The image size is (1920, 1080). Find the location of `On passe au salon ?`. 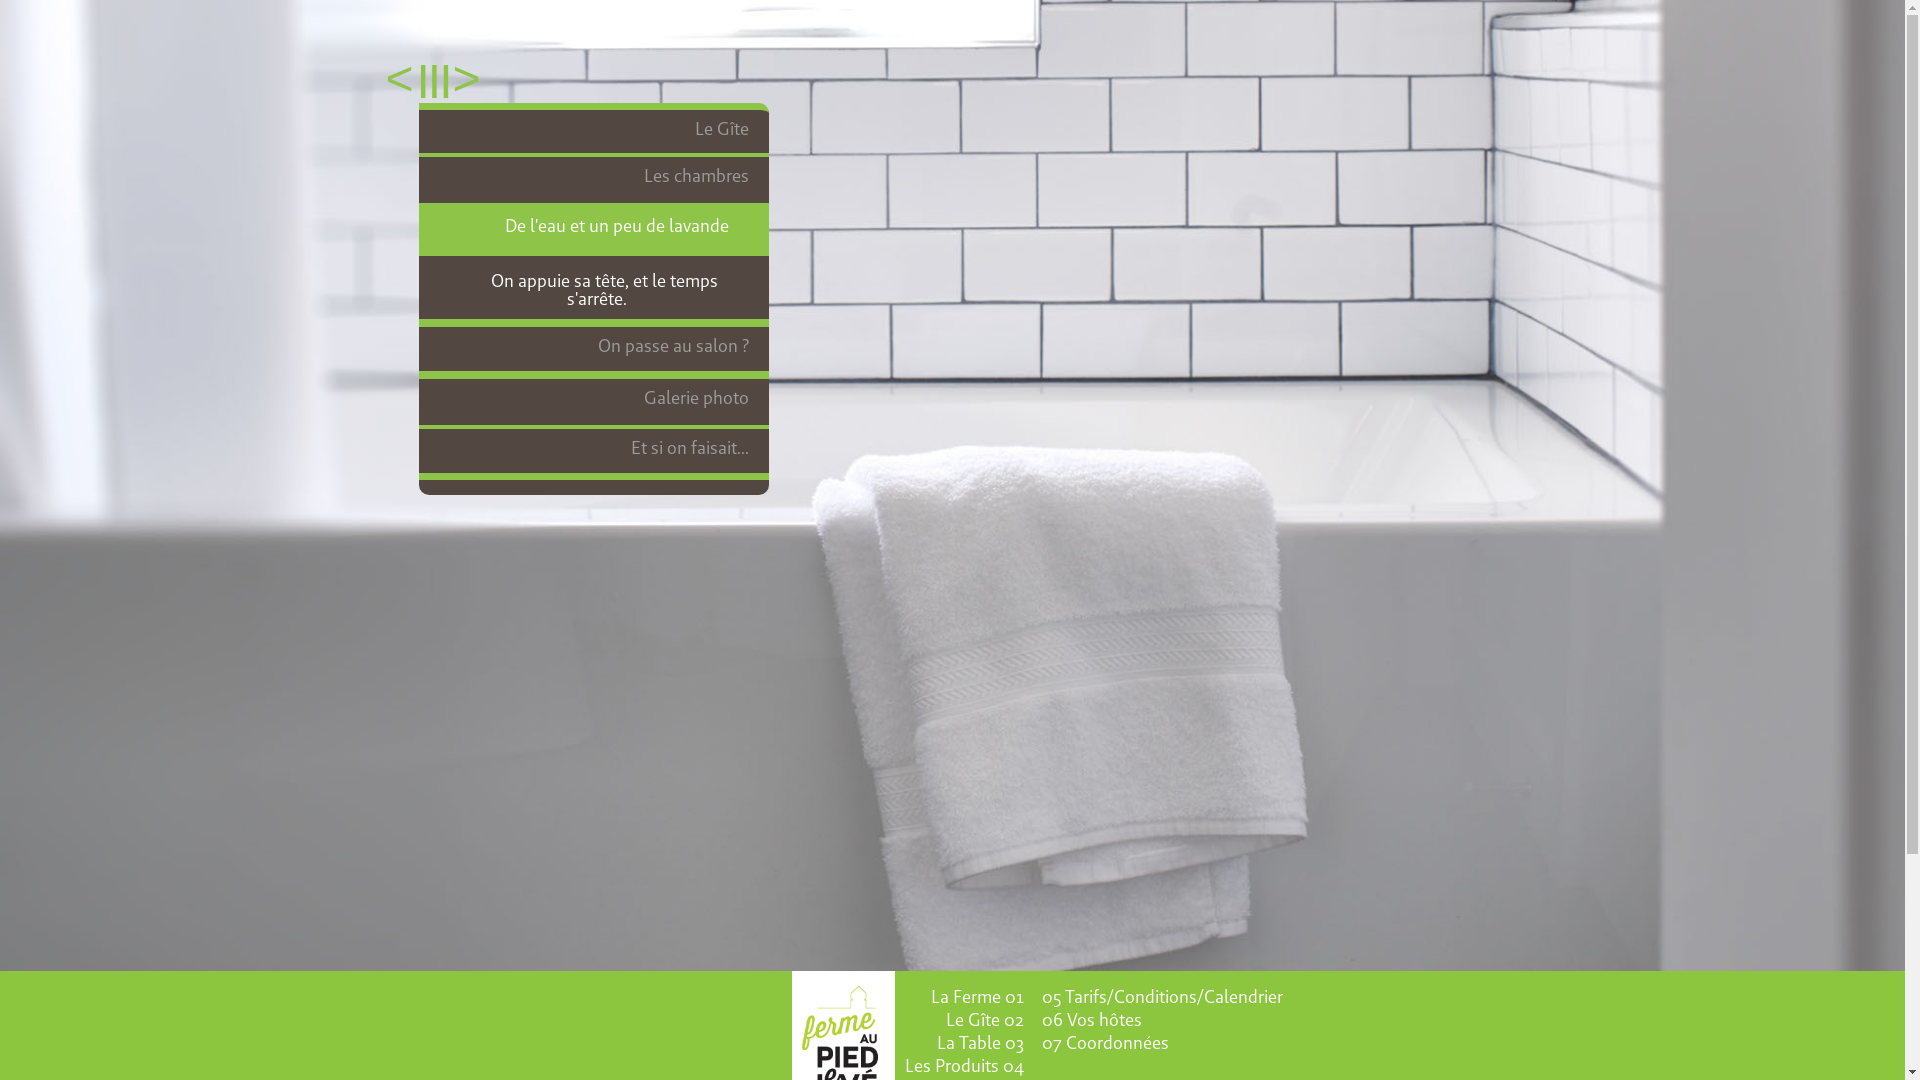

On passe au salon ? is located at coordinates (593, 352).